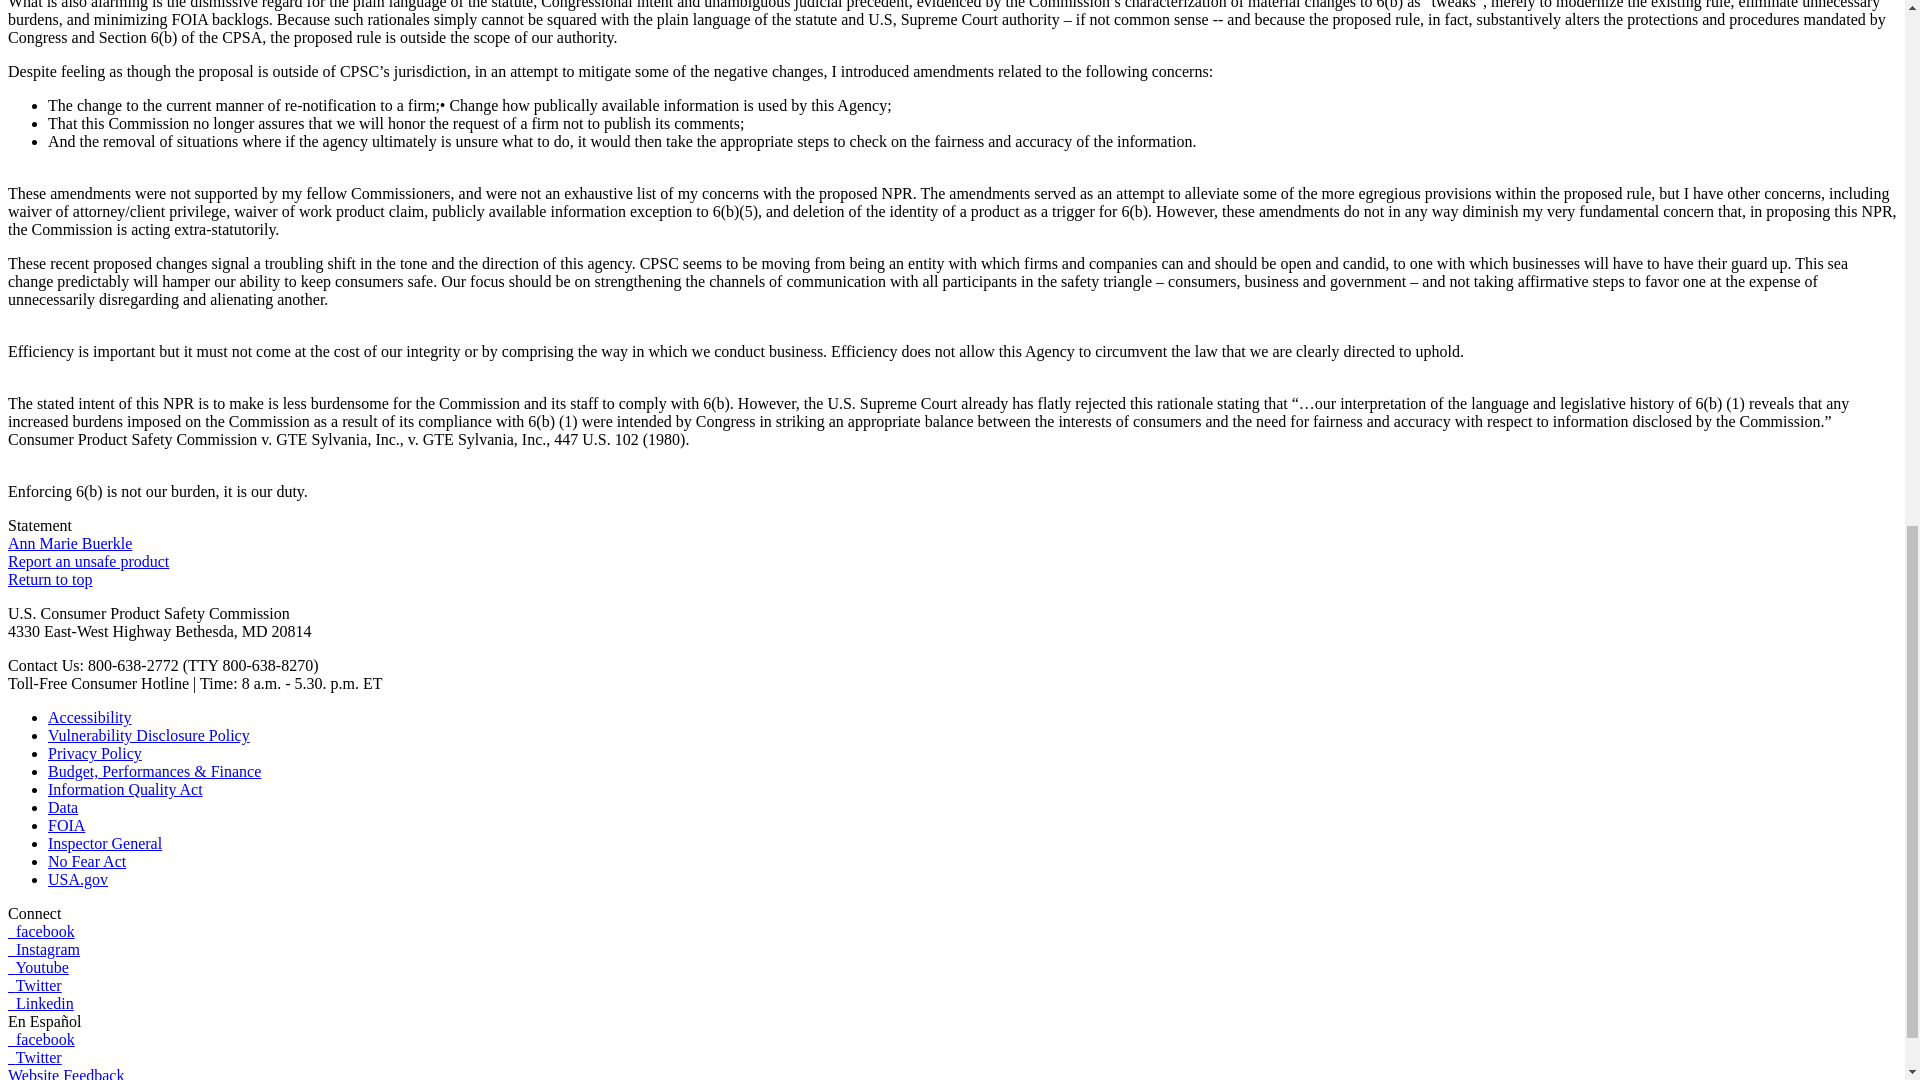 The image size is (1920, 1080). I want to click on Return to top, so click(50, 579).